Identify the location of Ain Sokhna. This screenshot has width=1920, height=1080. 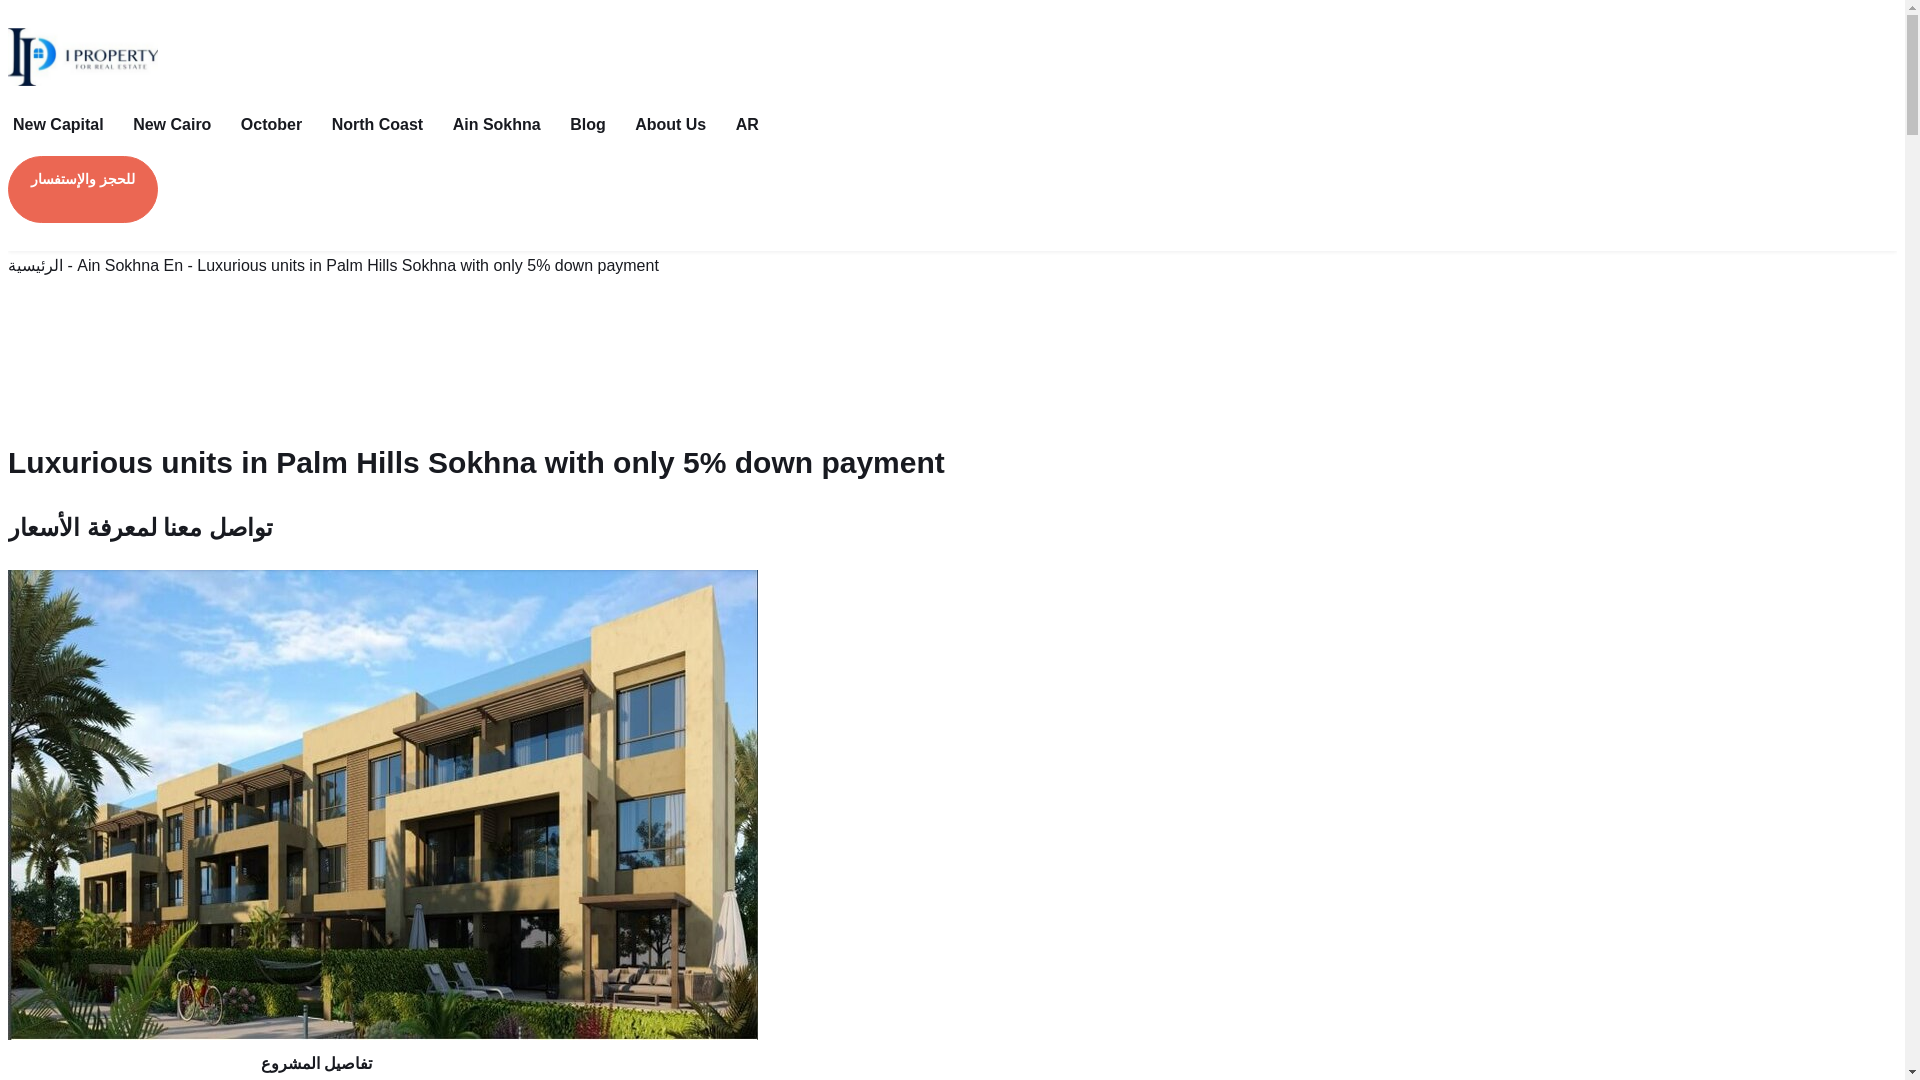
(504, 124).